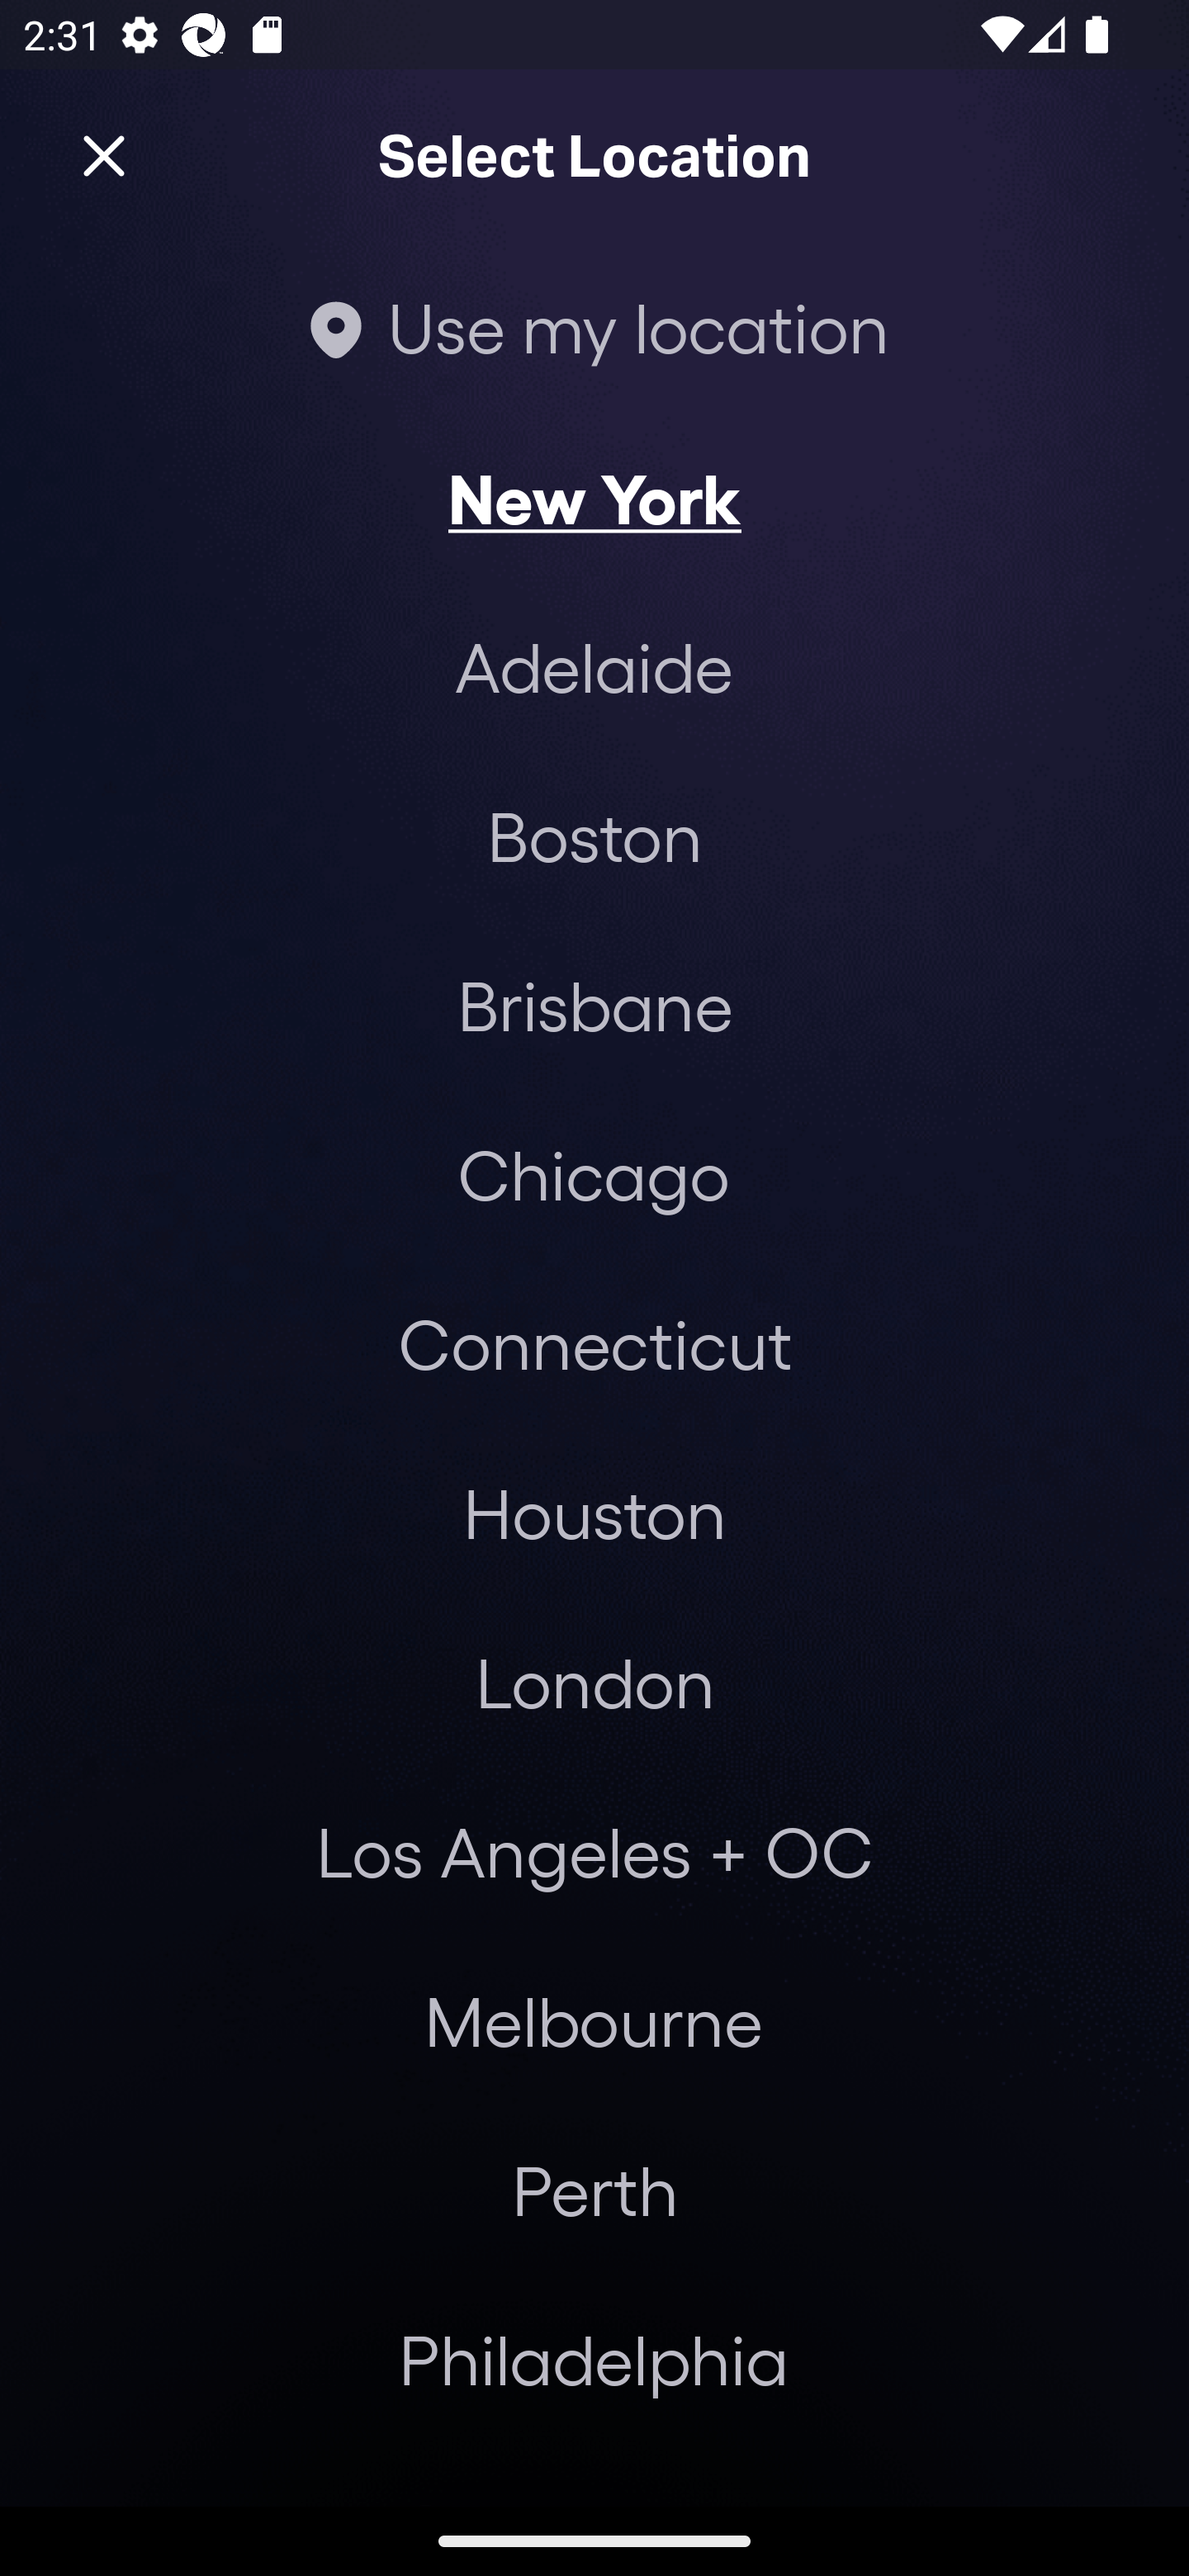  What do you see at coordinates (594, 1004) in the screenshot?
I see `Brisbane` at bounding box center [594, 1004].